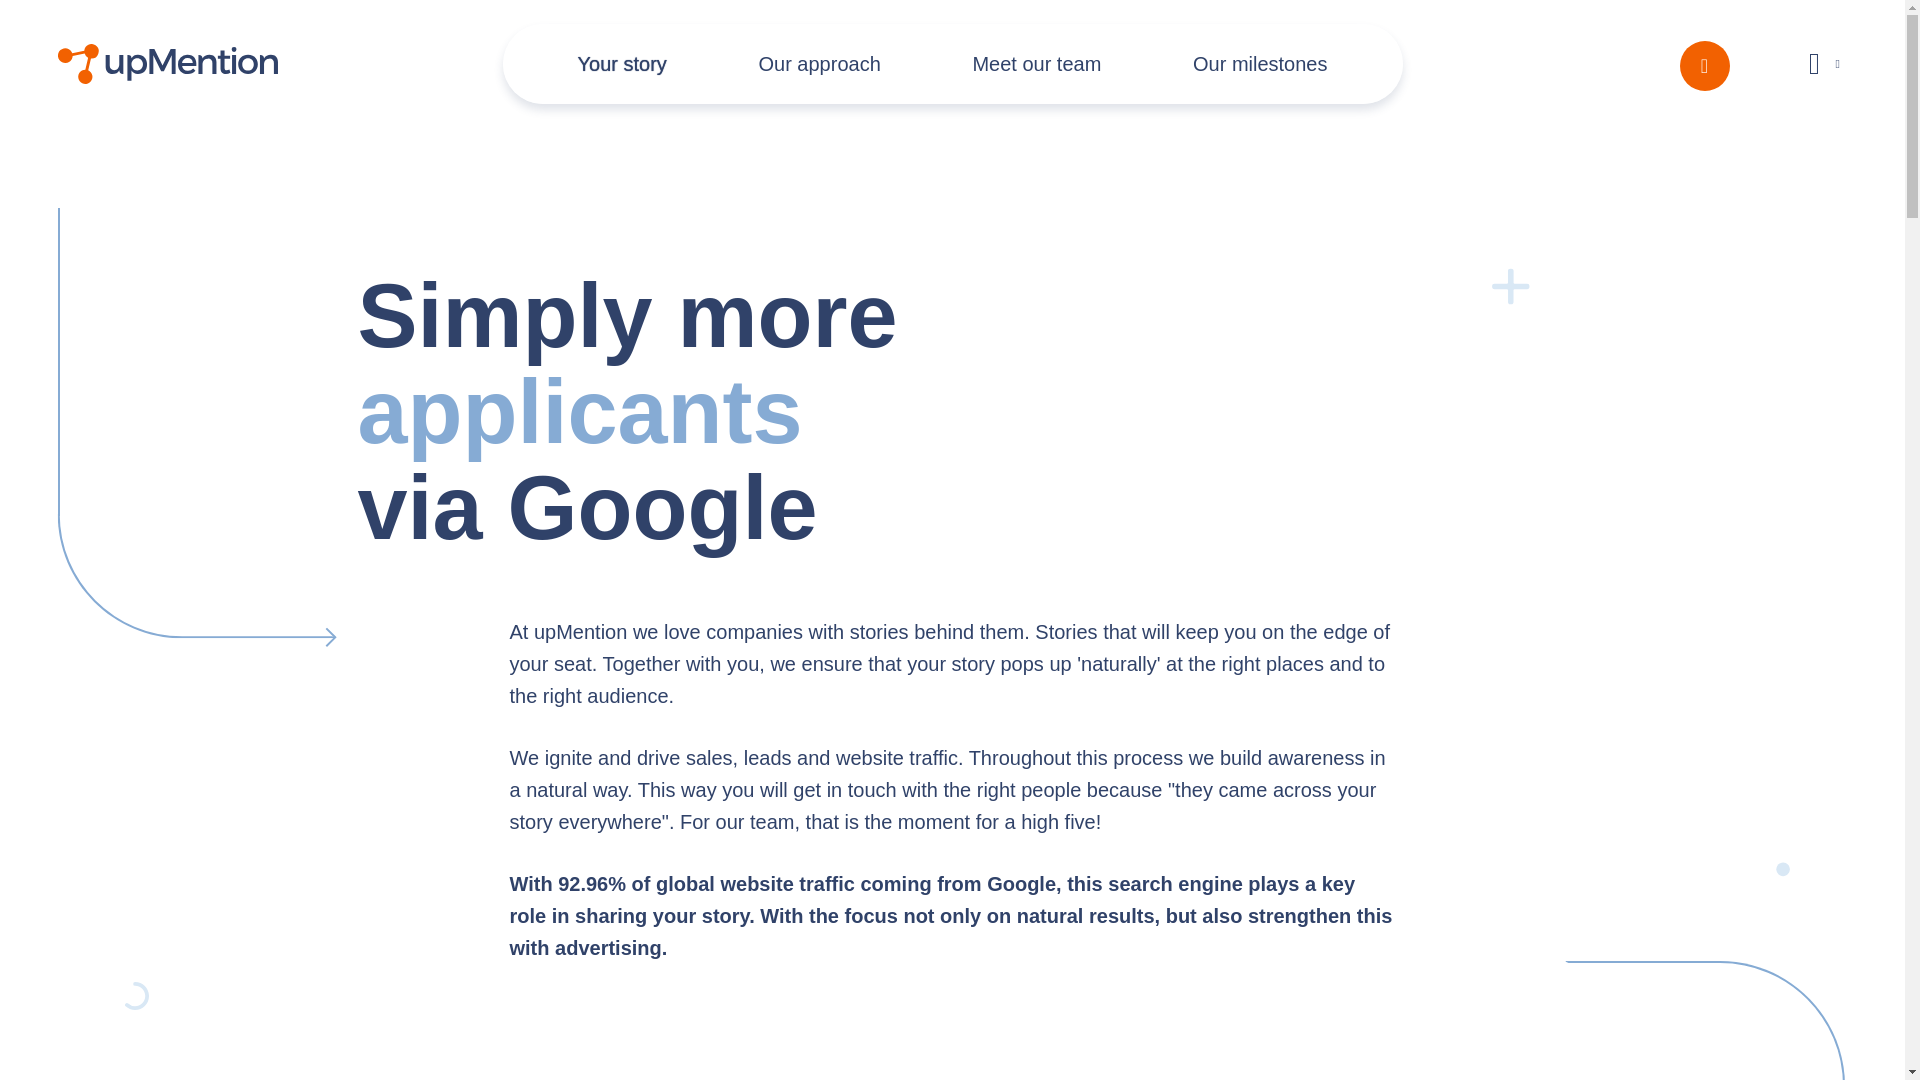 The image size is (1920, 1080). I want to click on Meet our team, so click(1036, 63).